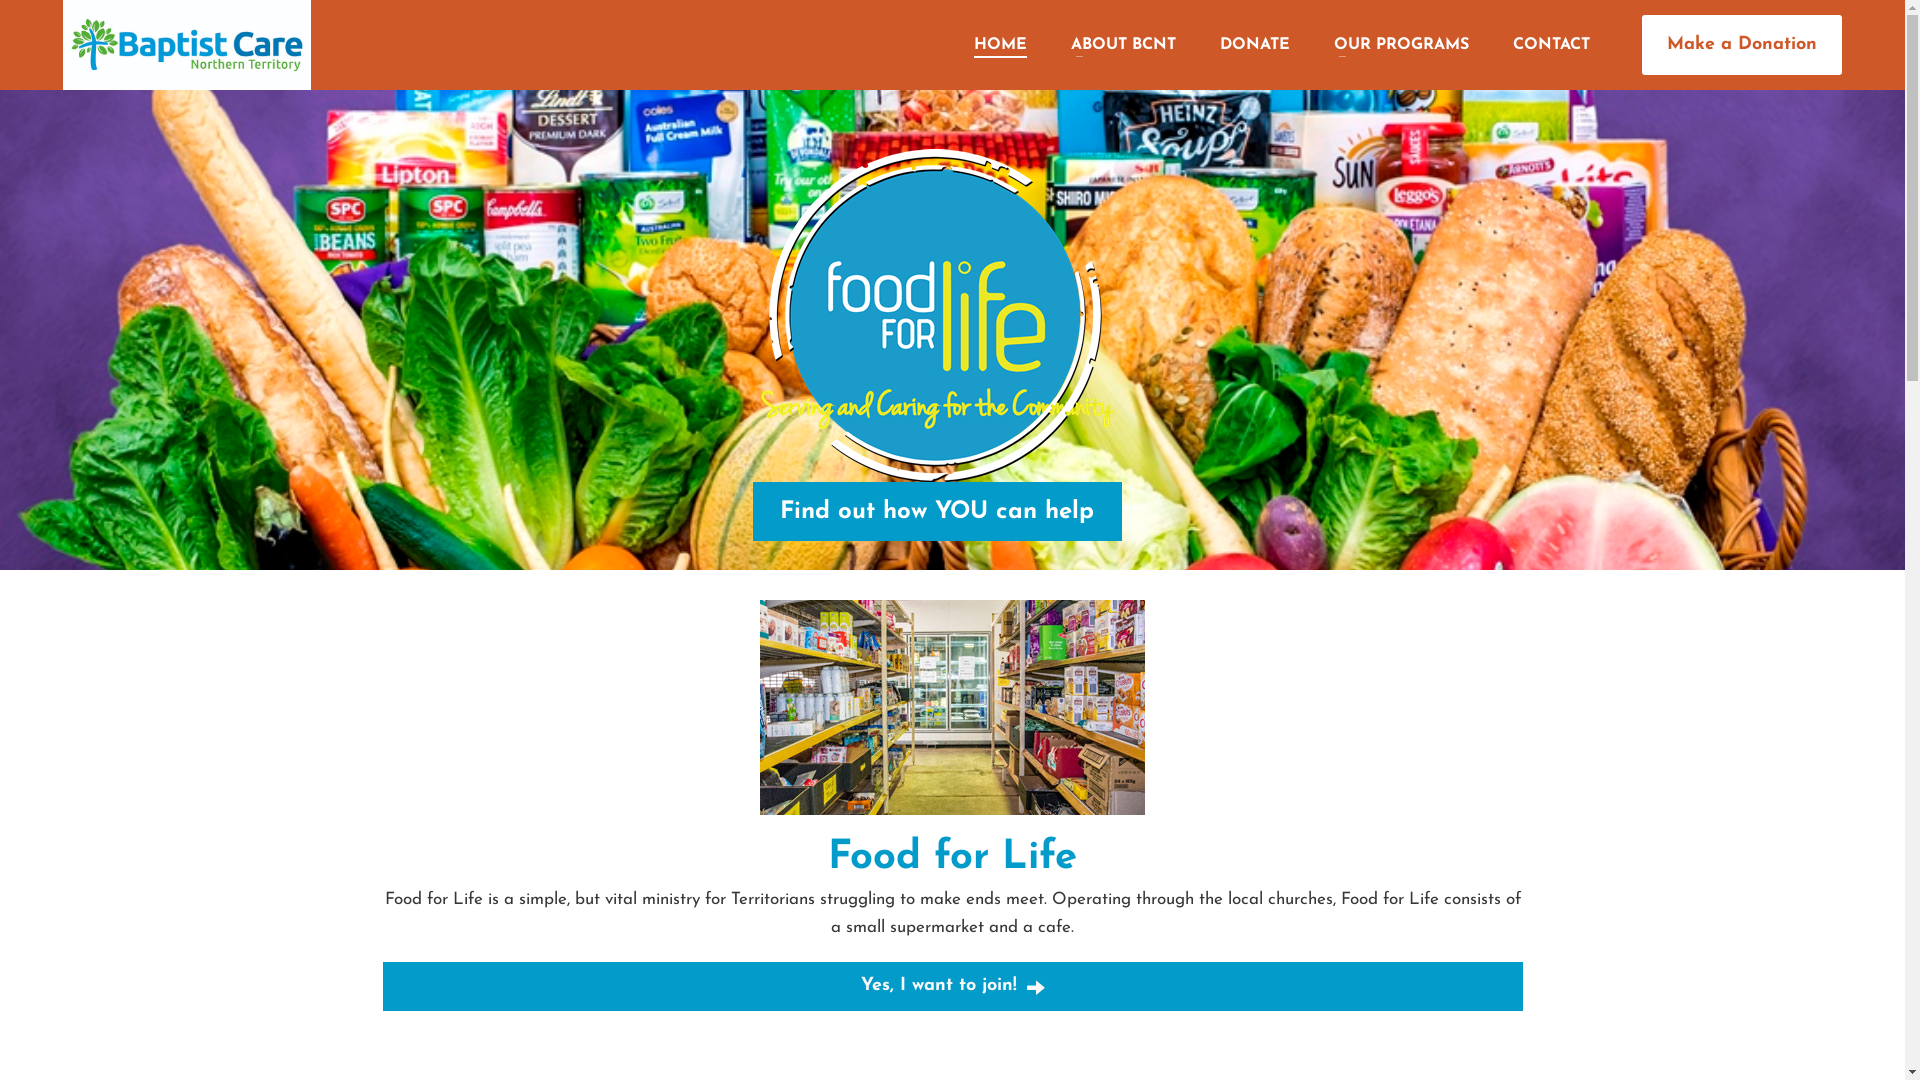 Image resolution: width=1920 pixels, height=1080 pixels. Describe the element at coordinates (1124, 45) in the screenshot. I see `ABOUT BCNT` at that location.